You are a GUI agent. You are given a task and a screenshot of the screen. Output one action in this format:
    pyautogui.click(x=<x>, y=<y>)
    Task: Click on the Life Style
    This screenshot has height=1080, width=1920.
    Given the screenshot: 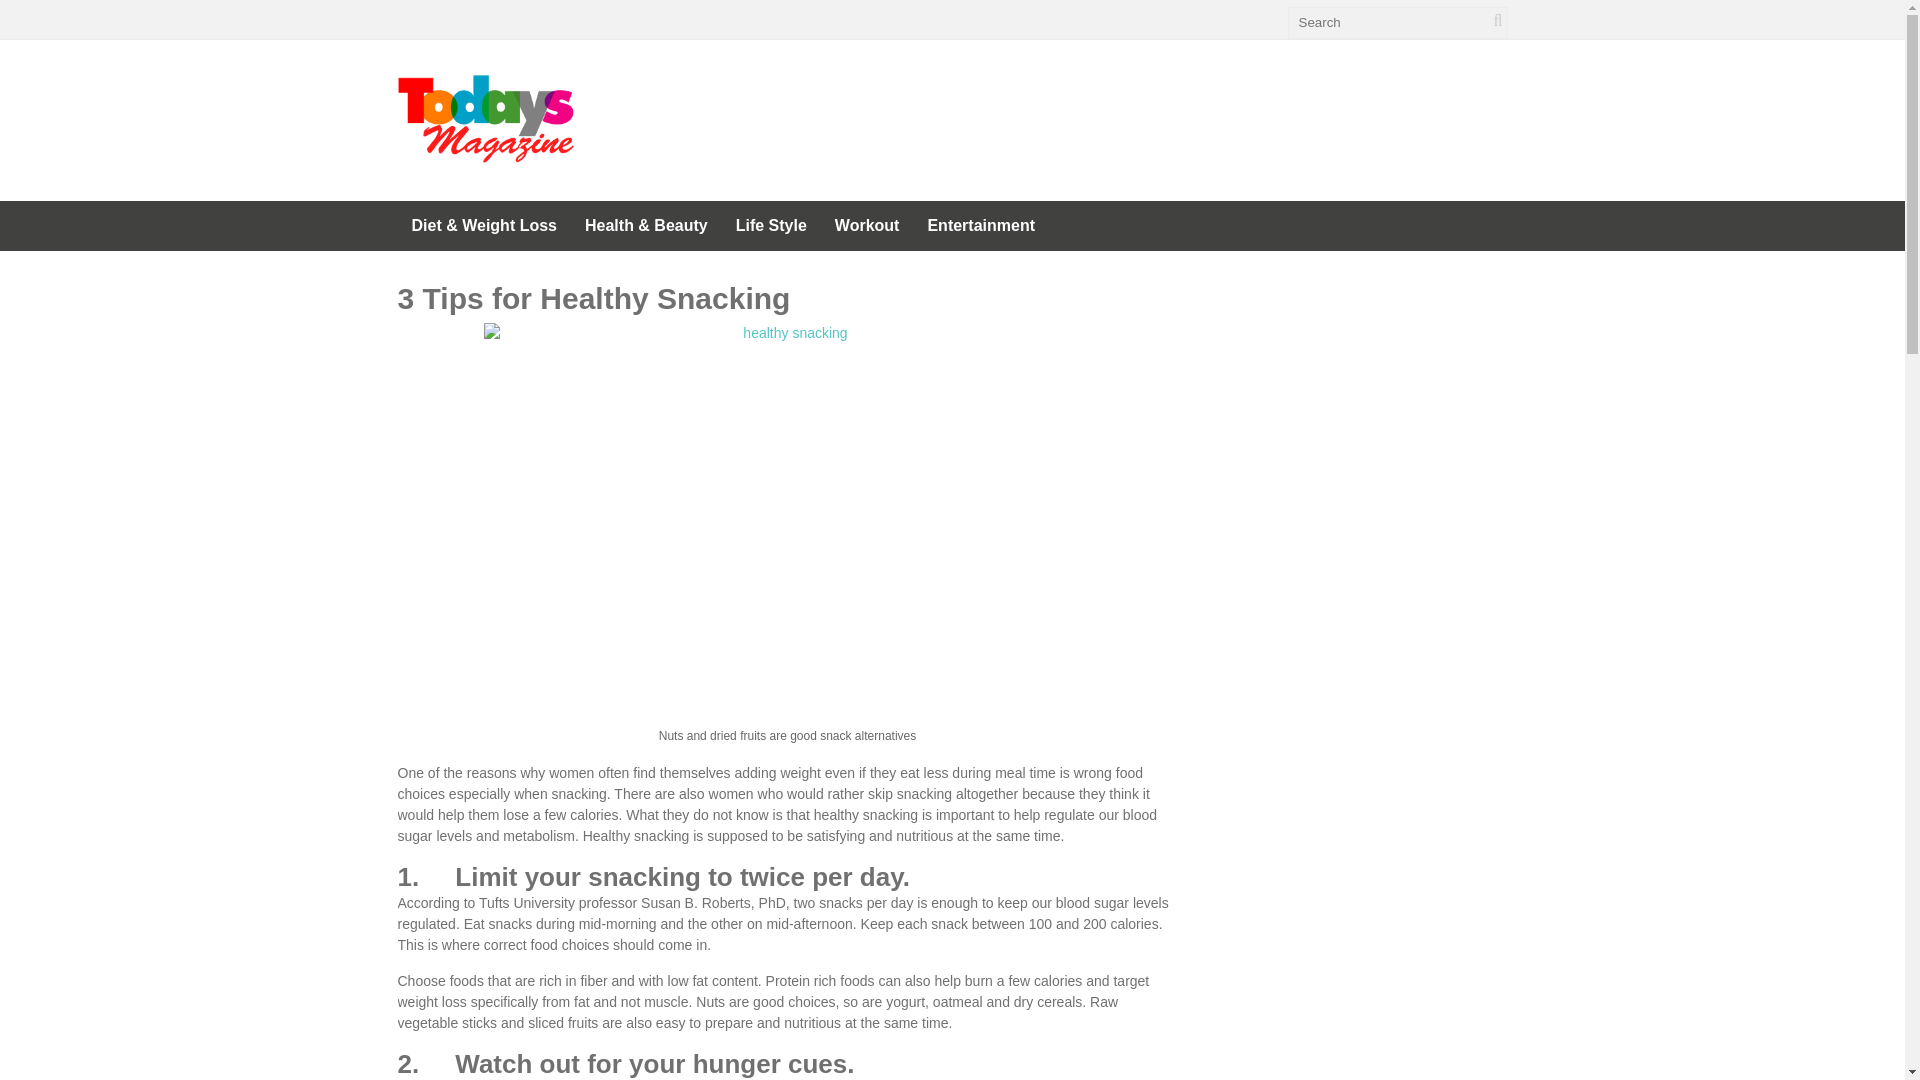 What is the action you would take?
    pyautogui.click(x=771, y=225)
    